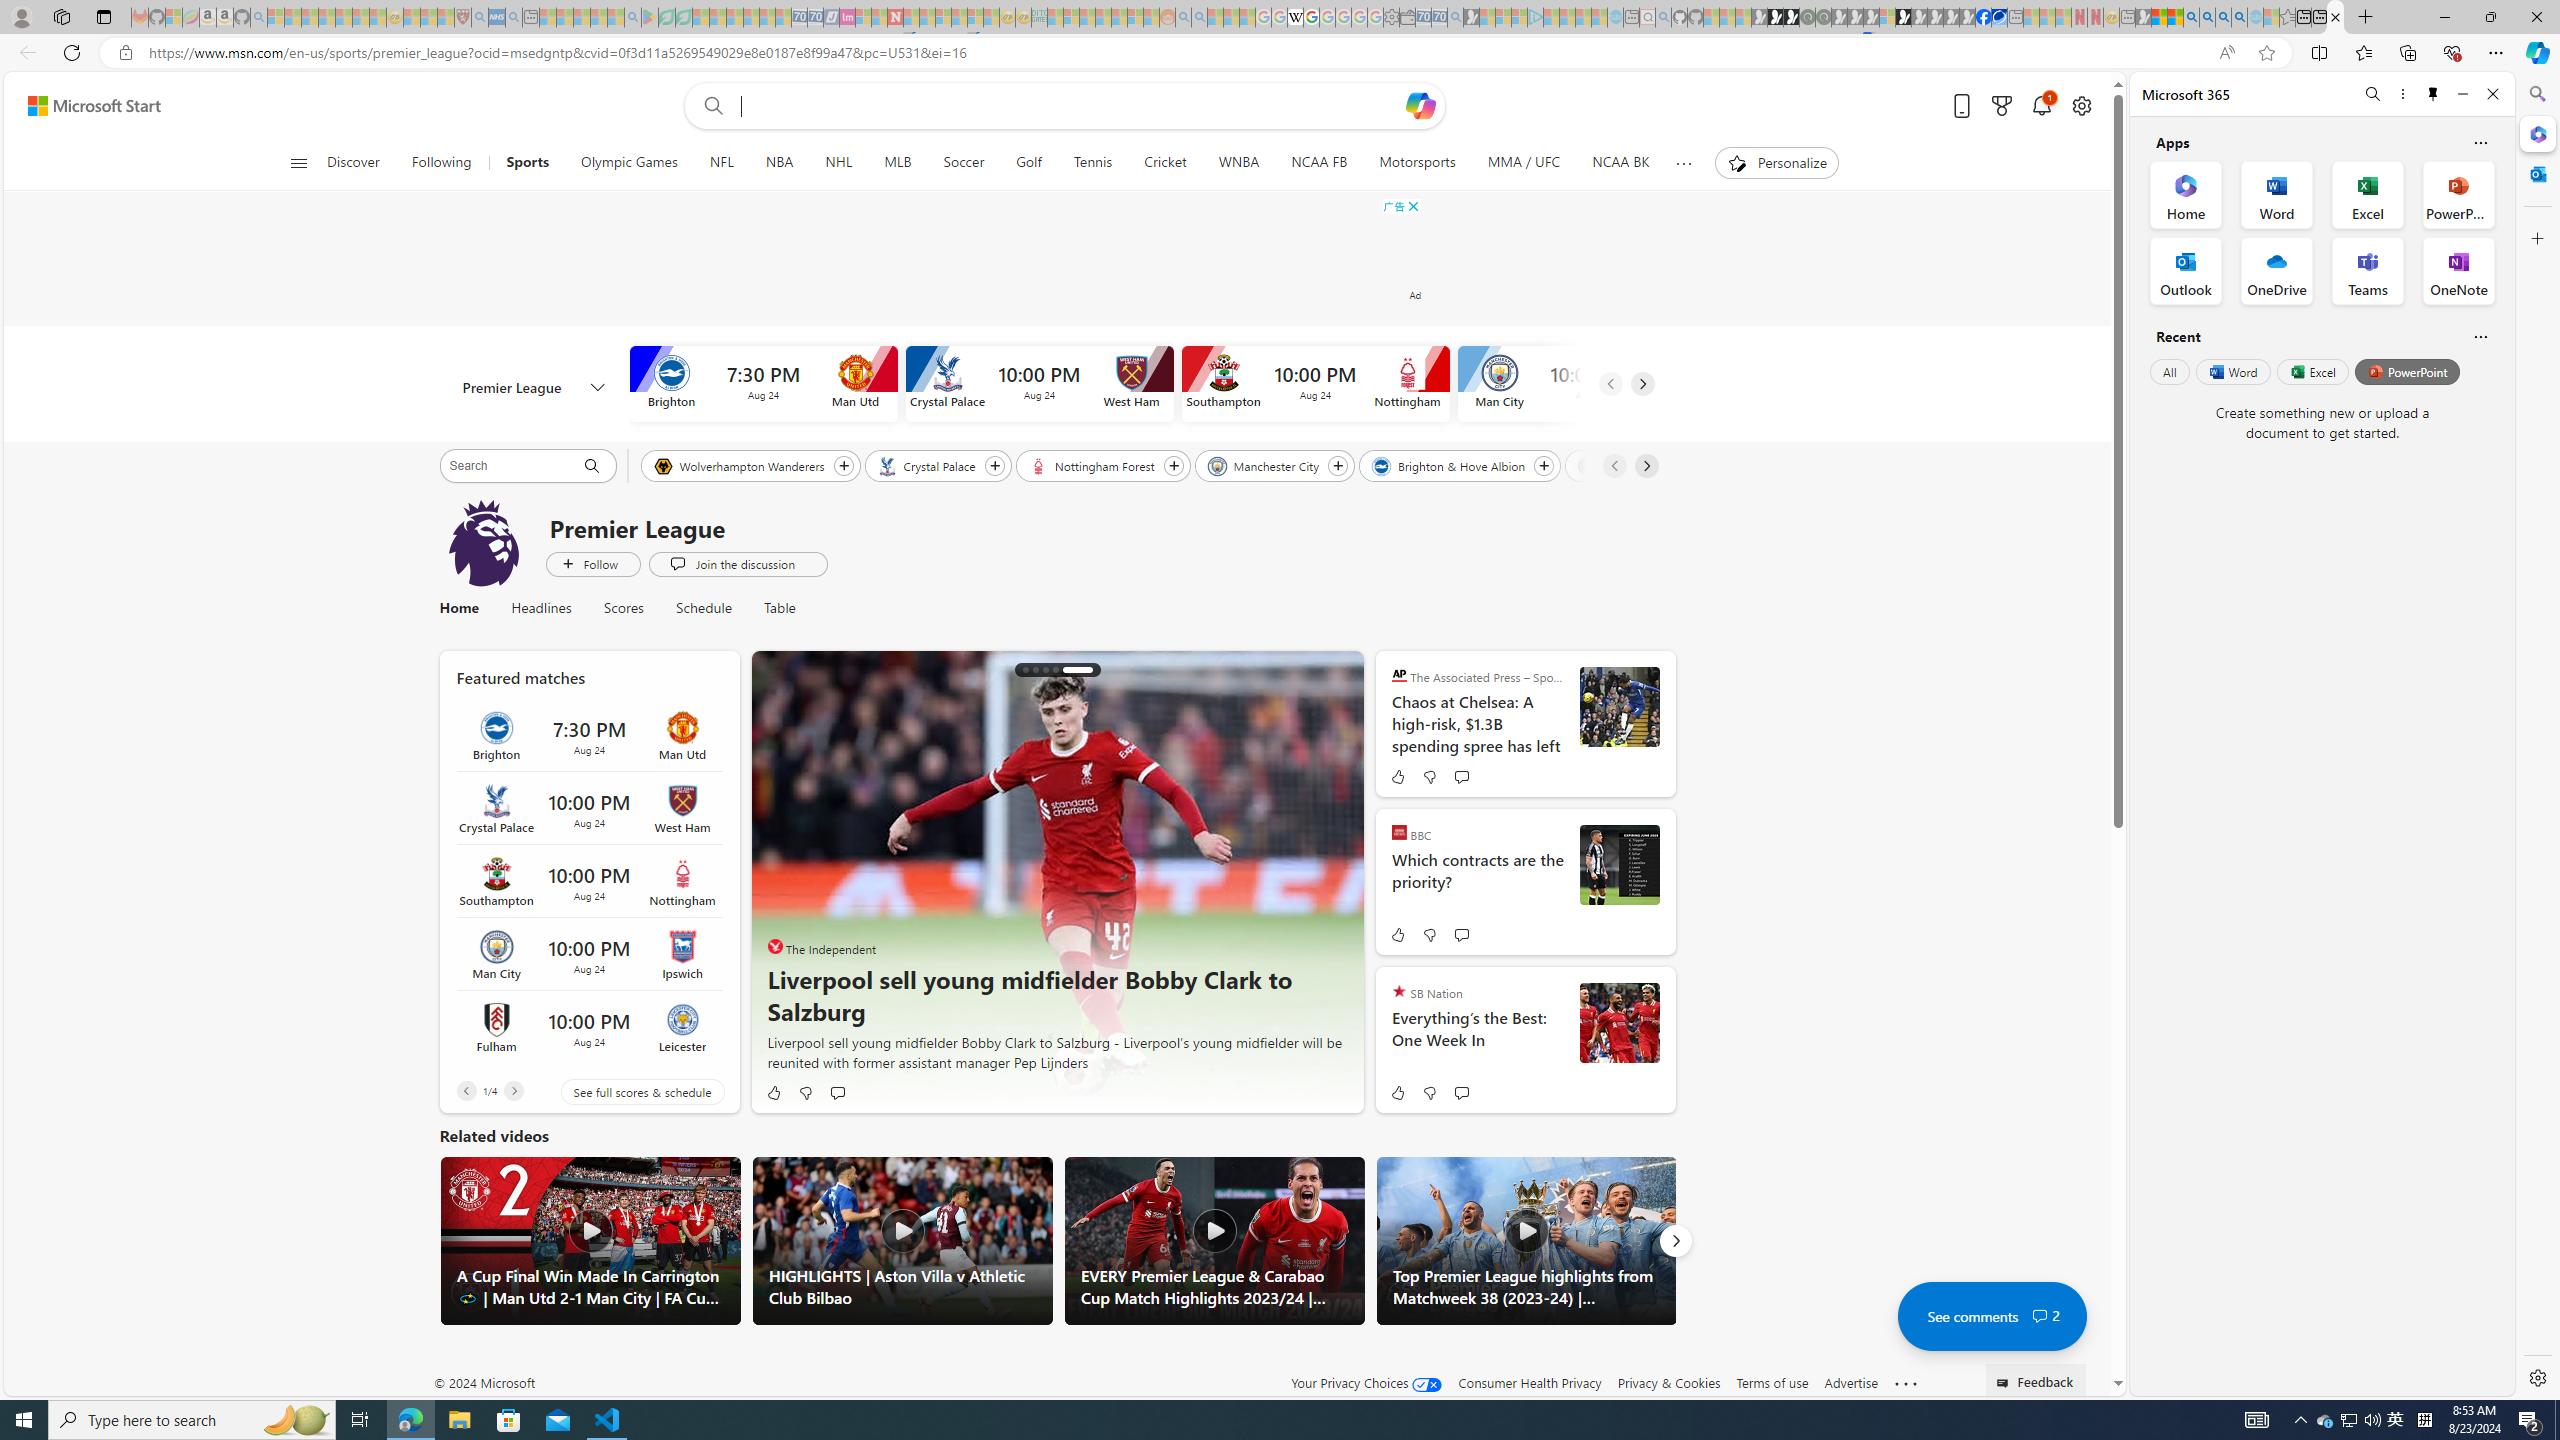 The image size is (2560, 1440). I want to click on Show more topics, so click(1682, 163).